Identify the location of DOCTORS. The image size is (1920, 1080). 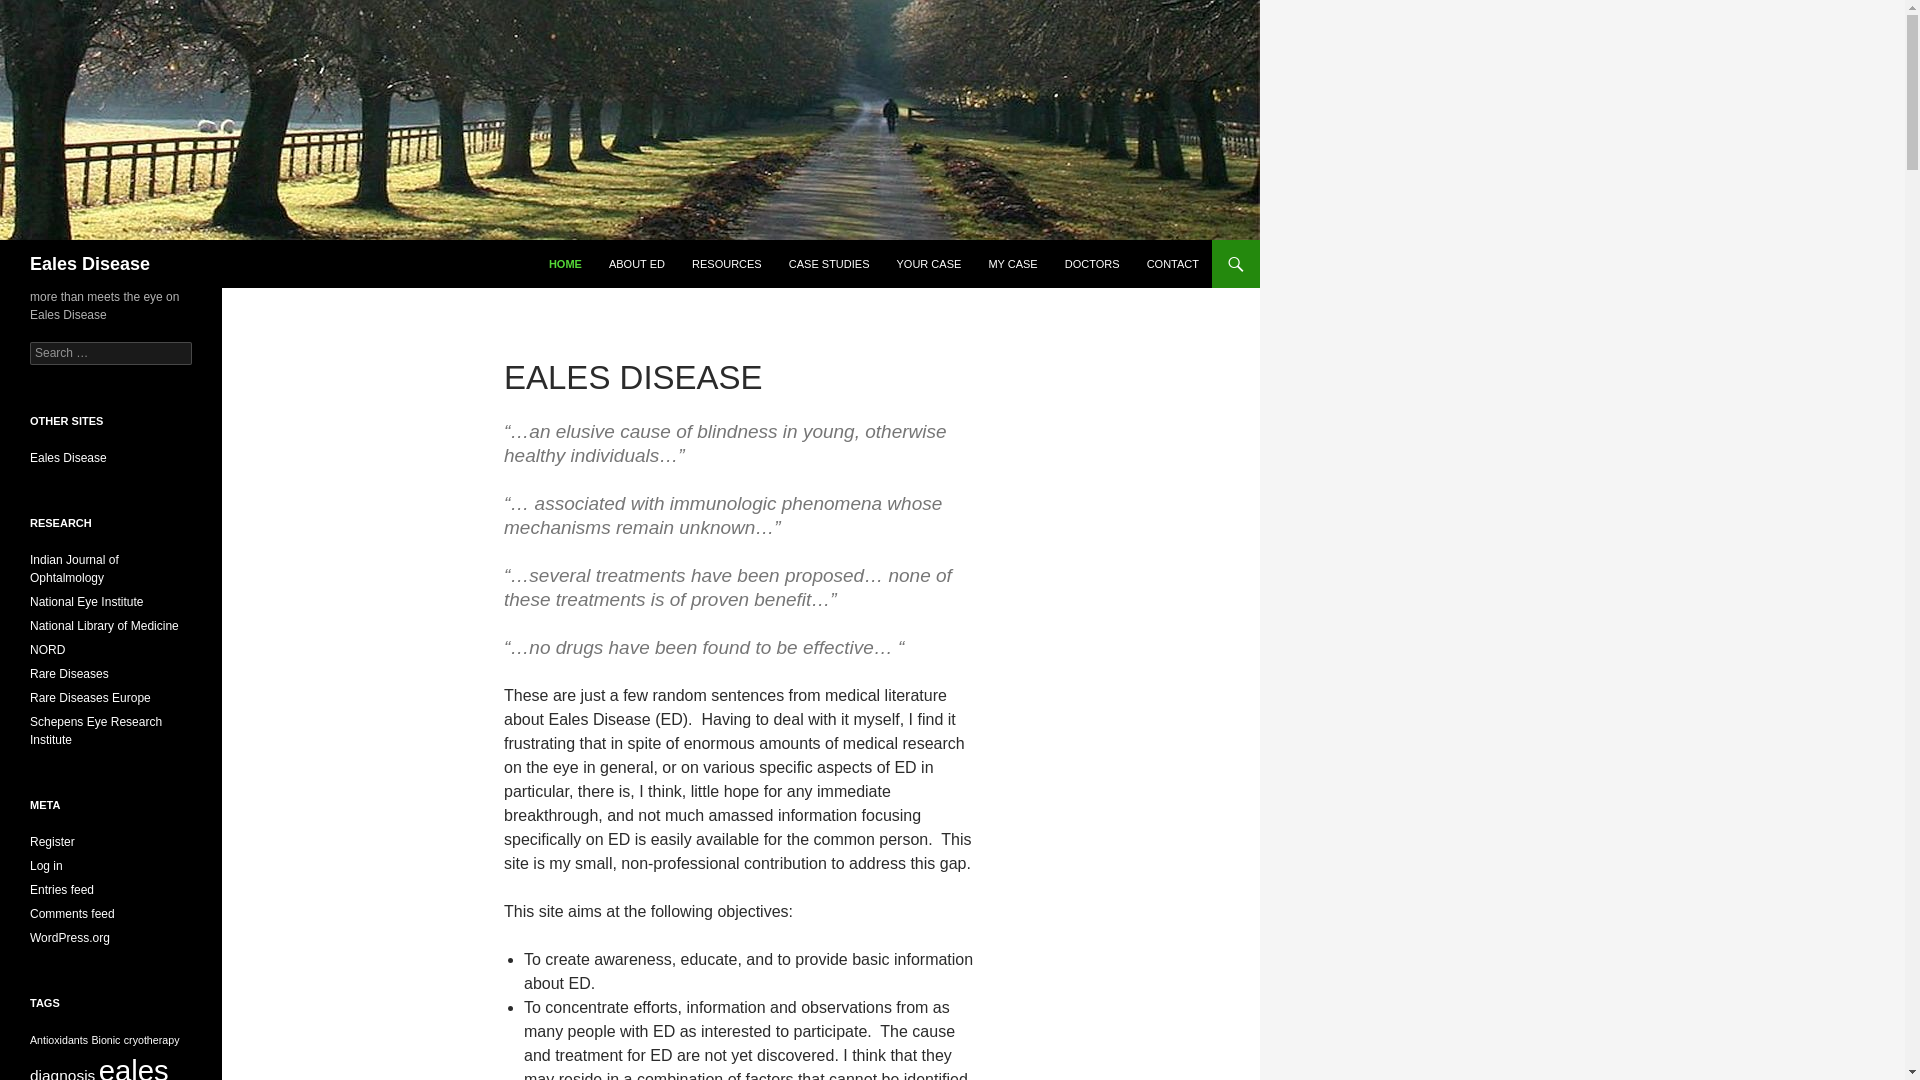
(1092, 264).